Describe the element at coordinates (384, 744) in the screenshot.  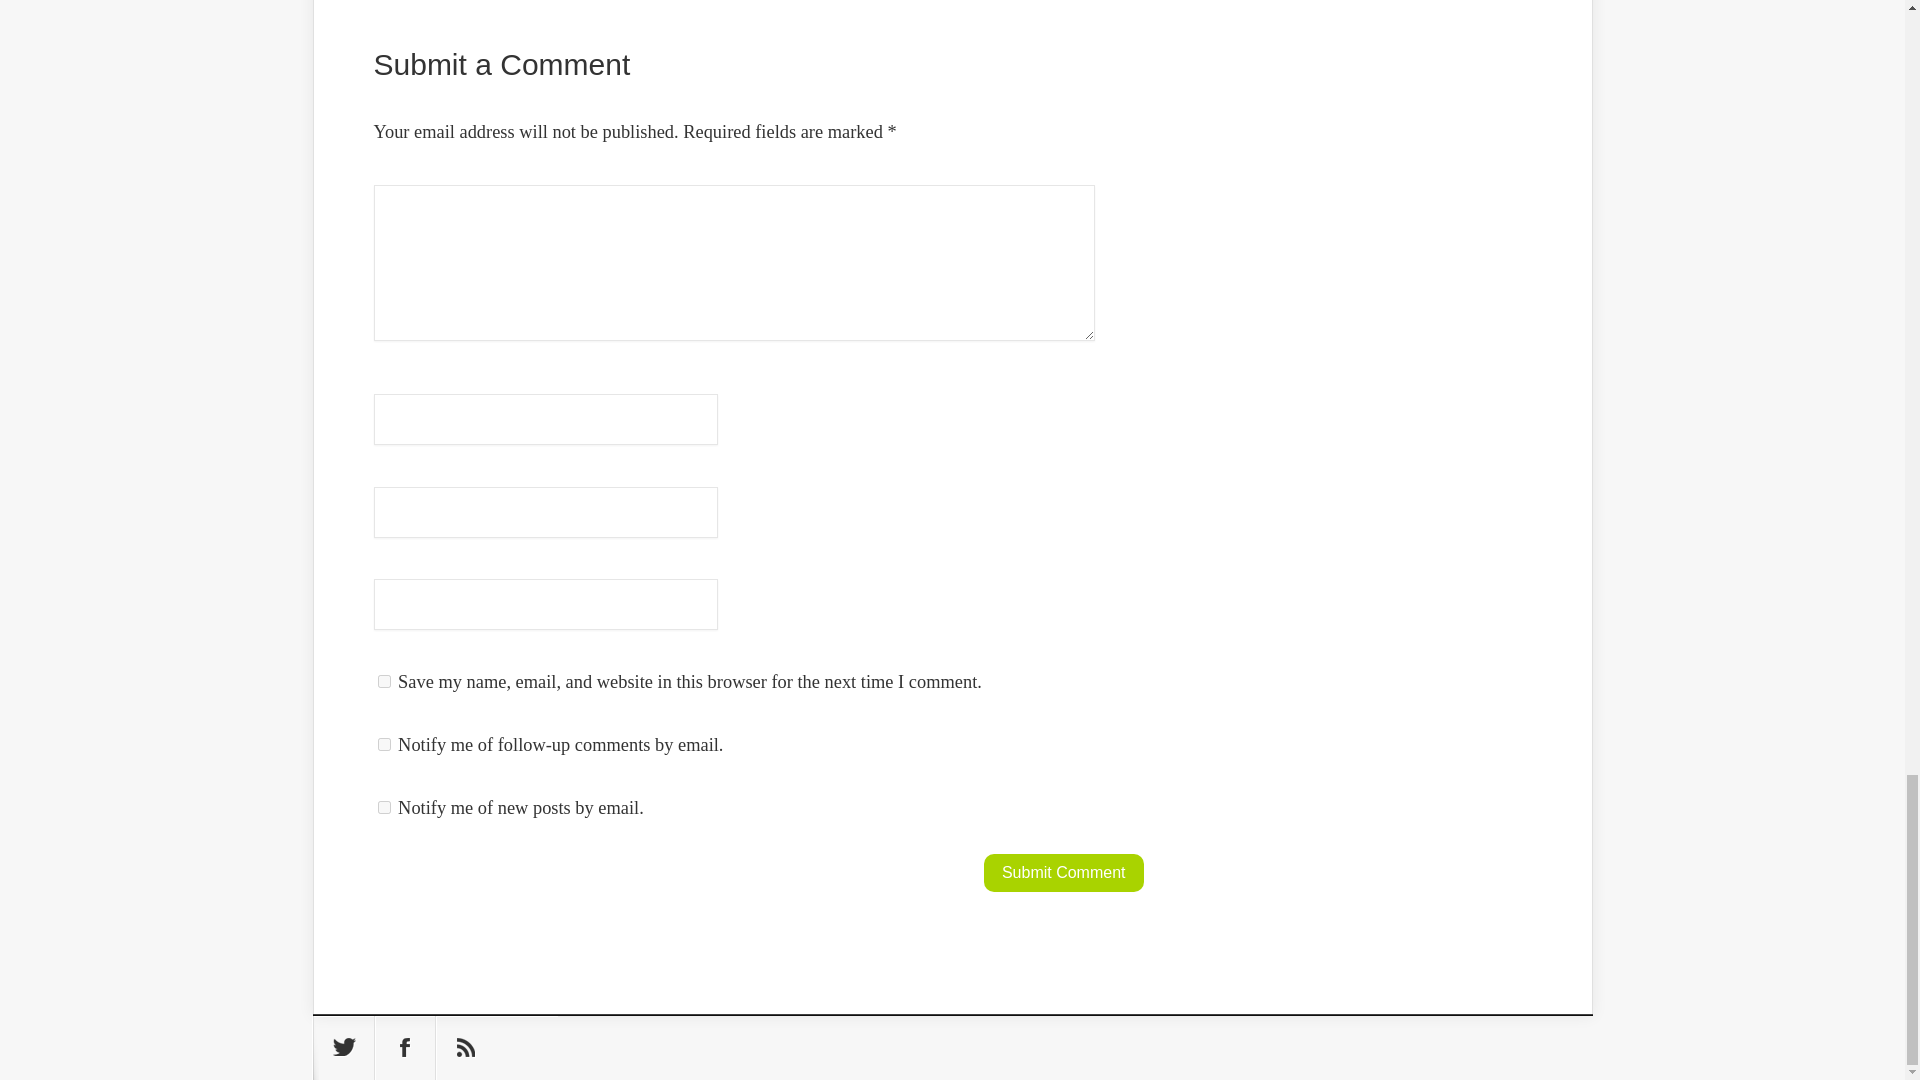
I see `subscribe` at that location.